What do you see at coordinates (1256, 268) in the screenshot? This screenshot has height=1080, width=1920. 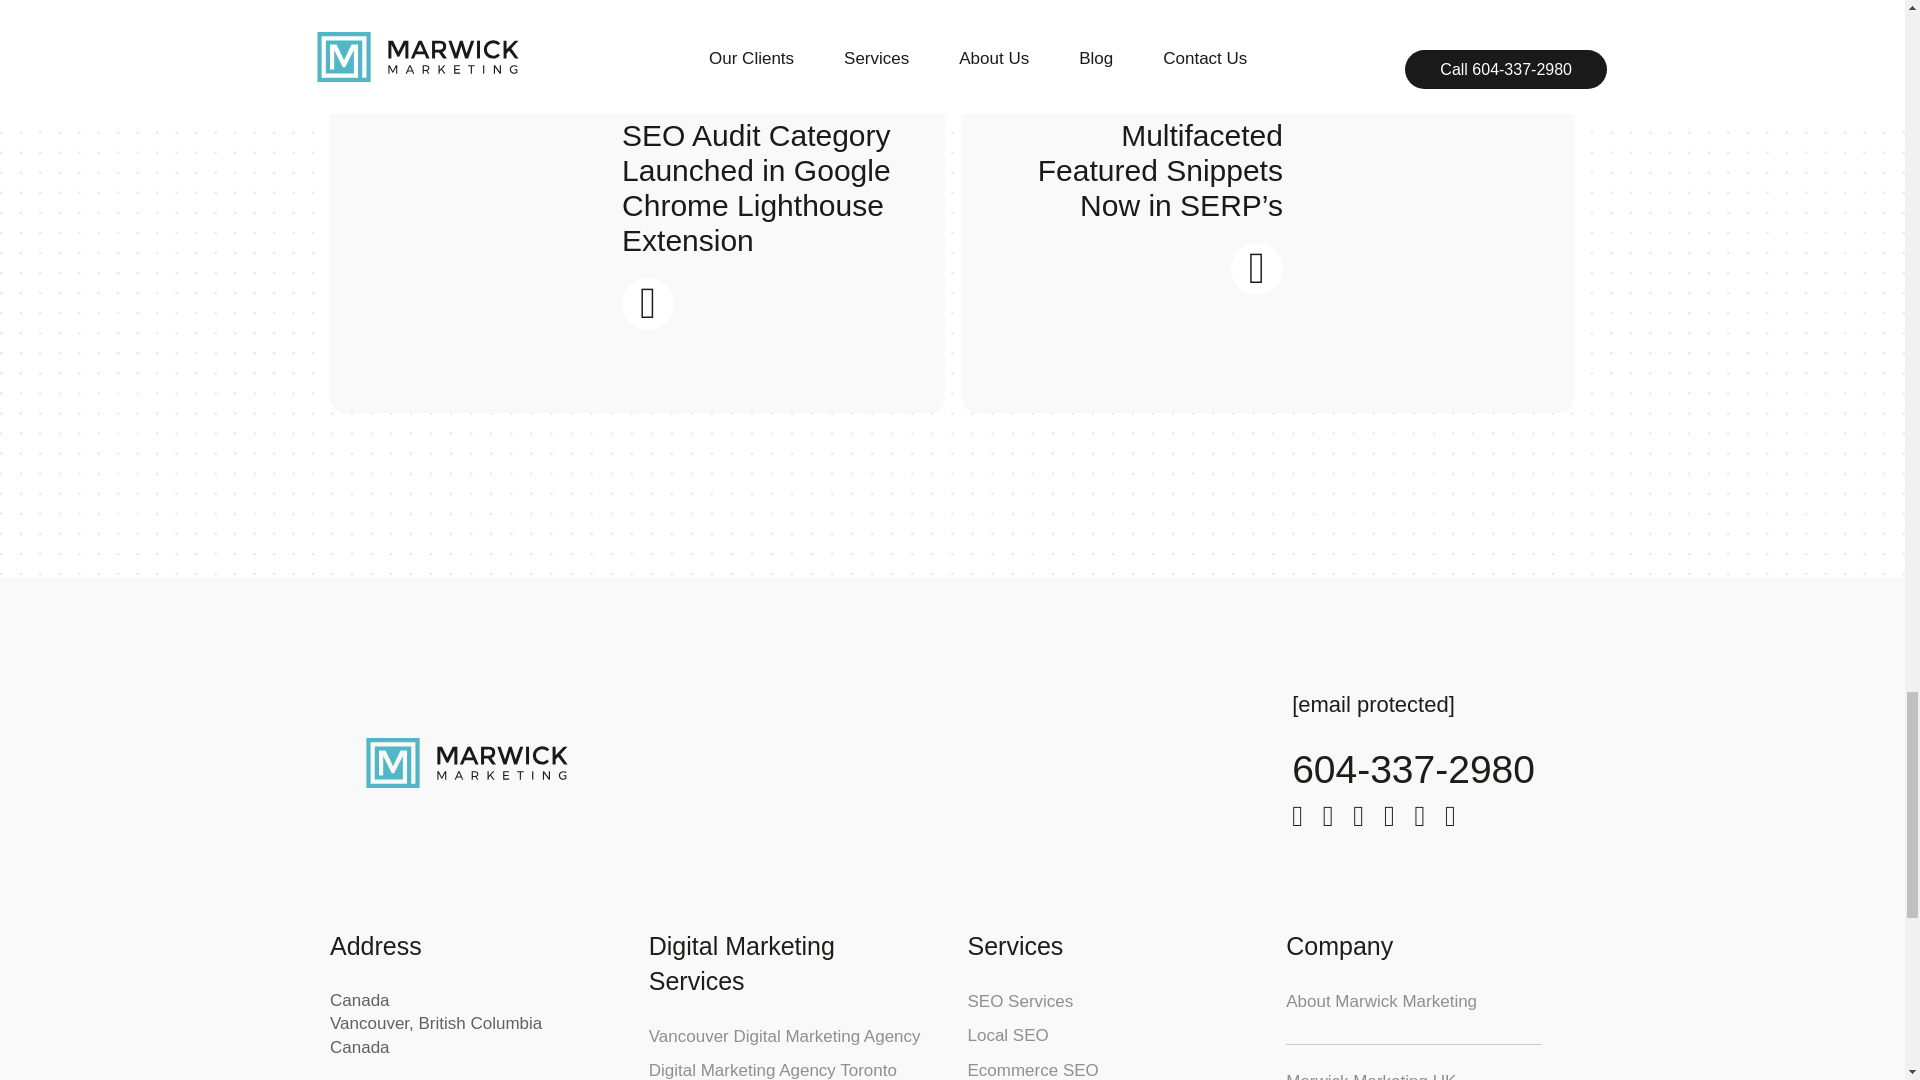 I see `Previous Project` at bounding box center [1256, 268].